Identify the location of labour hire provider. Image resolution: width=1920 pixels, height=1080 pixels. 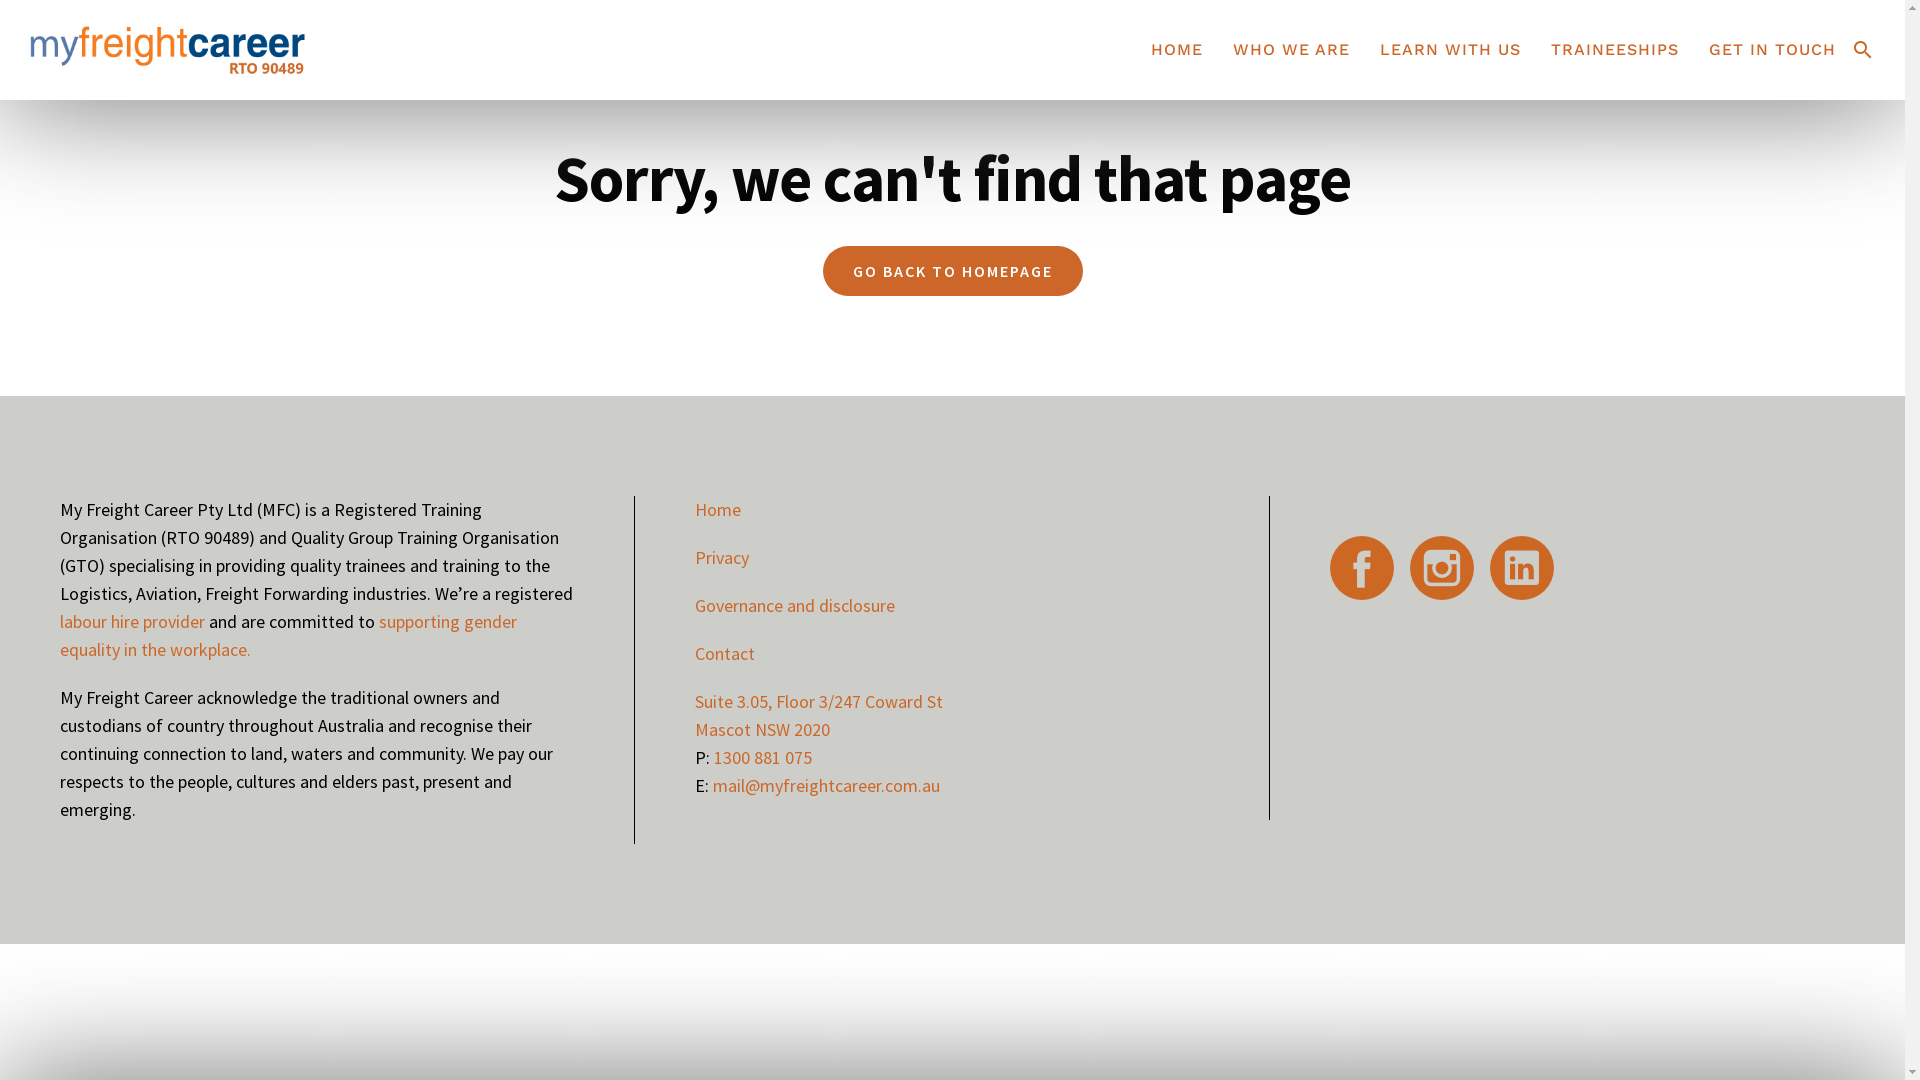
(132, 622).